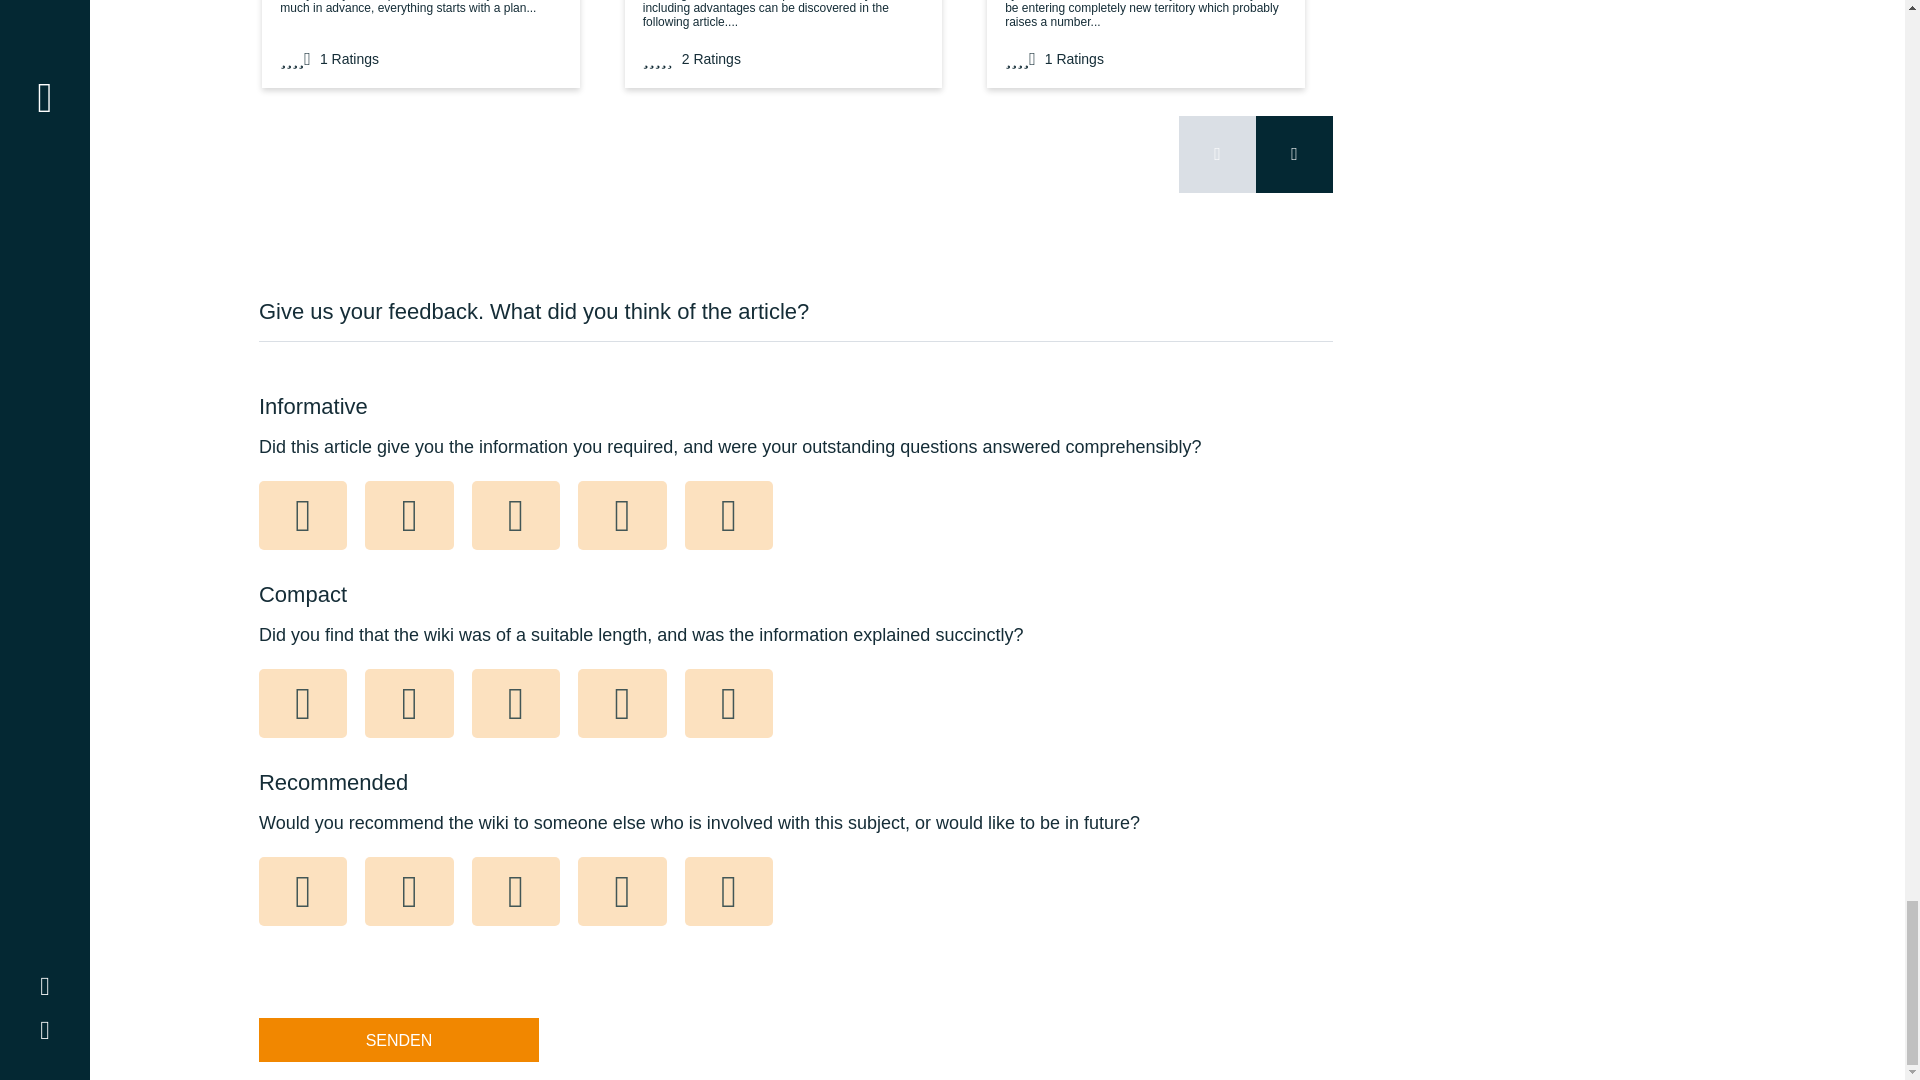  What do you see at coordinates (408, 516) in the screenshot?
I see `My expectations were partially met.` at bounding box center [408, 516].